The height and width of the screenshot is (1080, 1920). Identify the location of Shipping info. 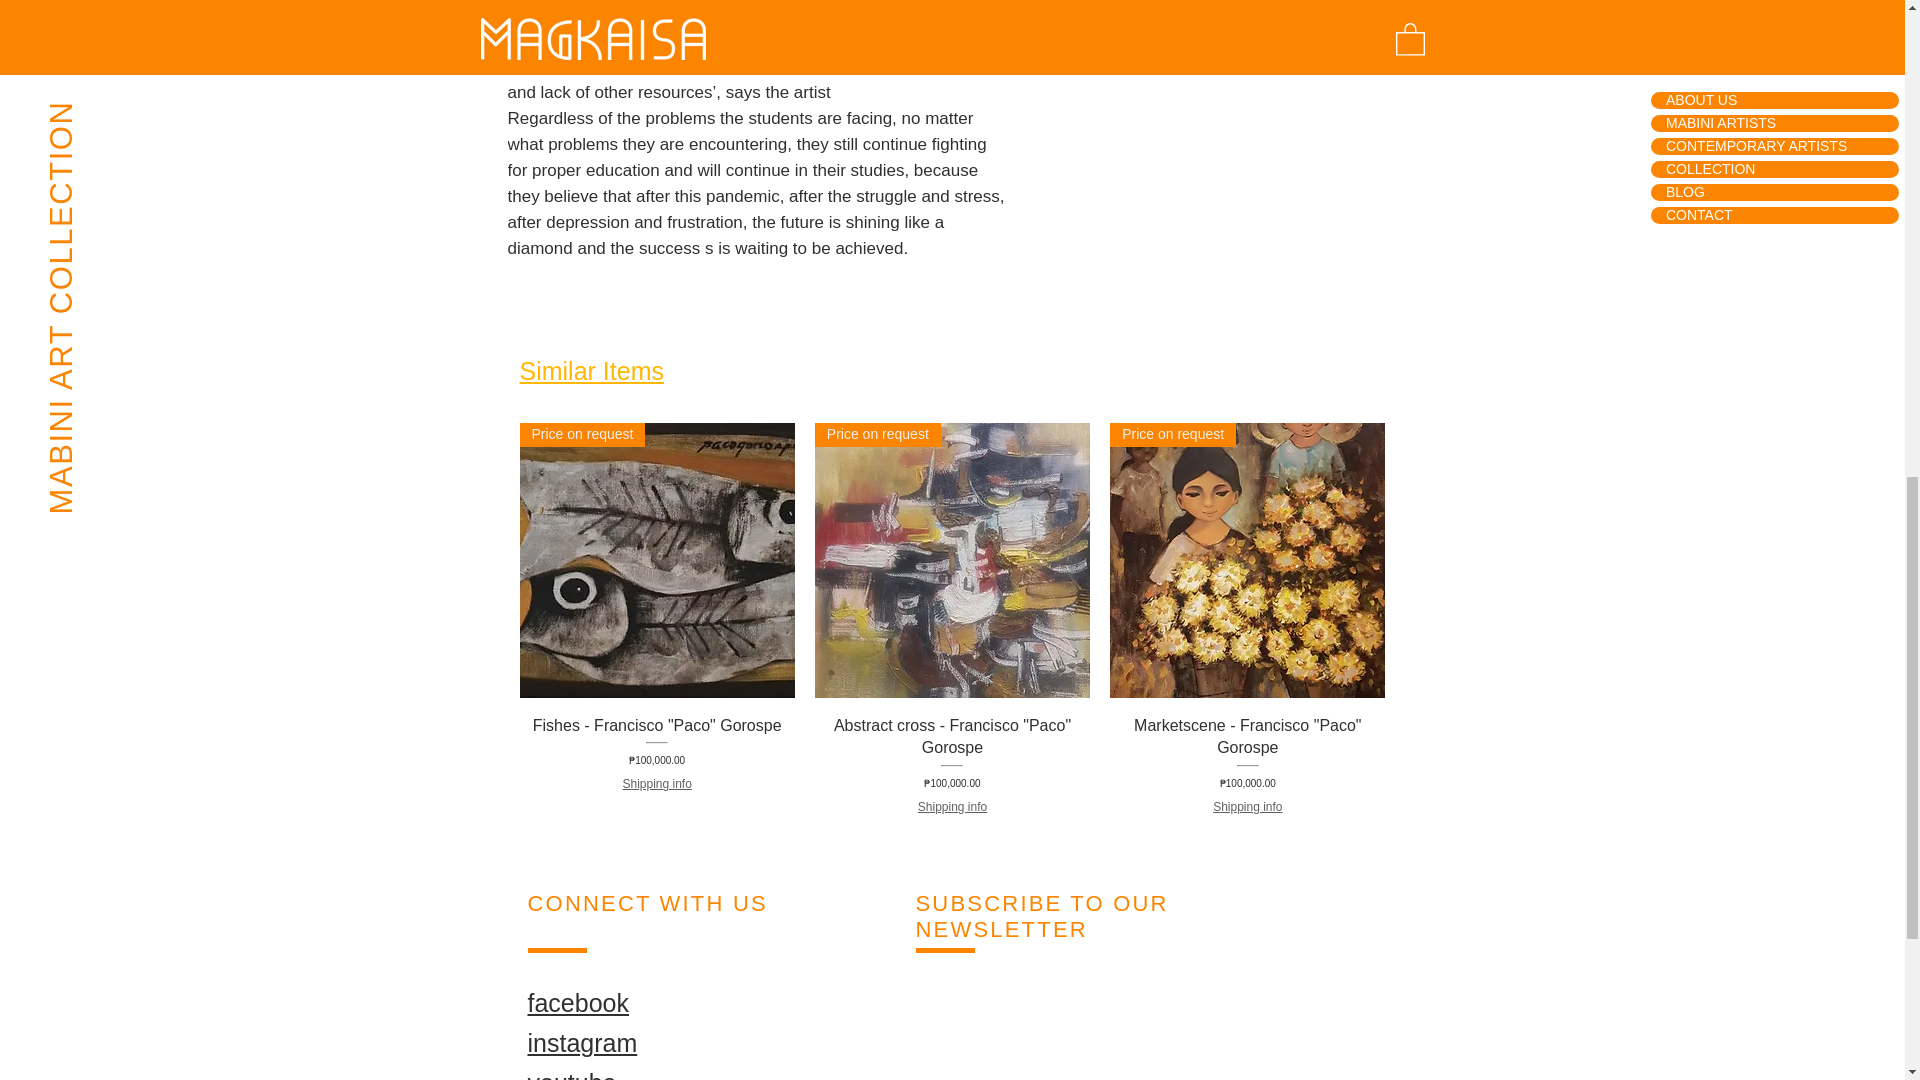
(952, 808).